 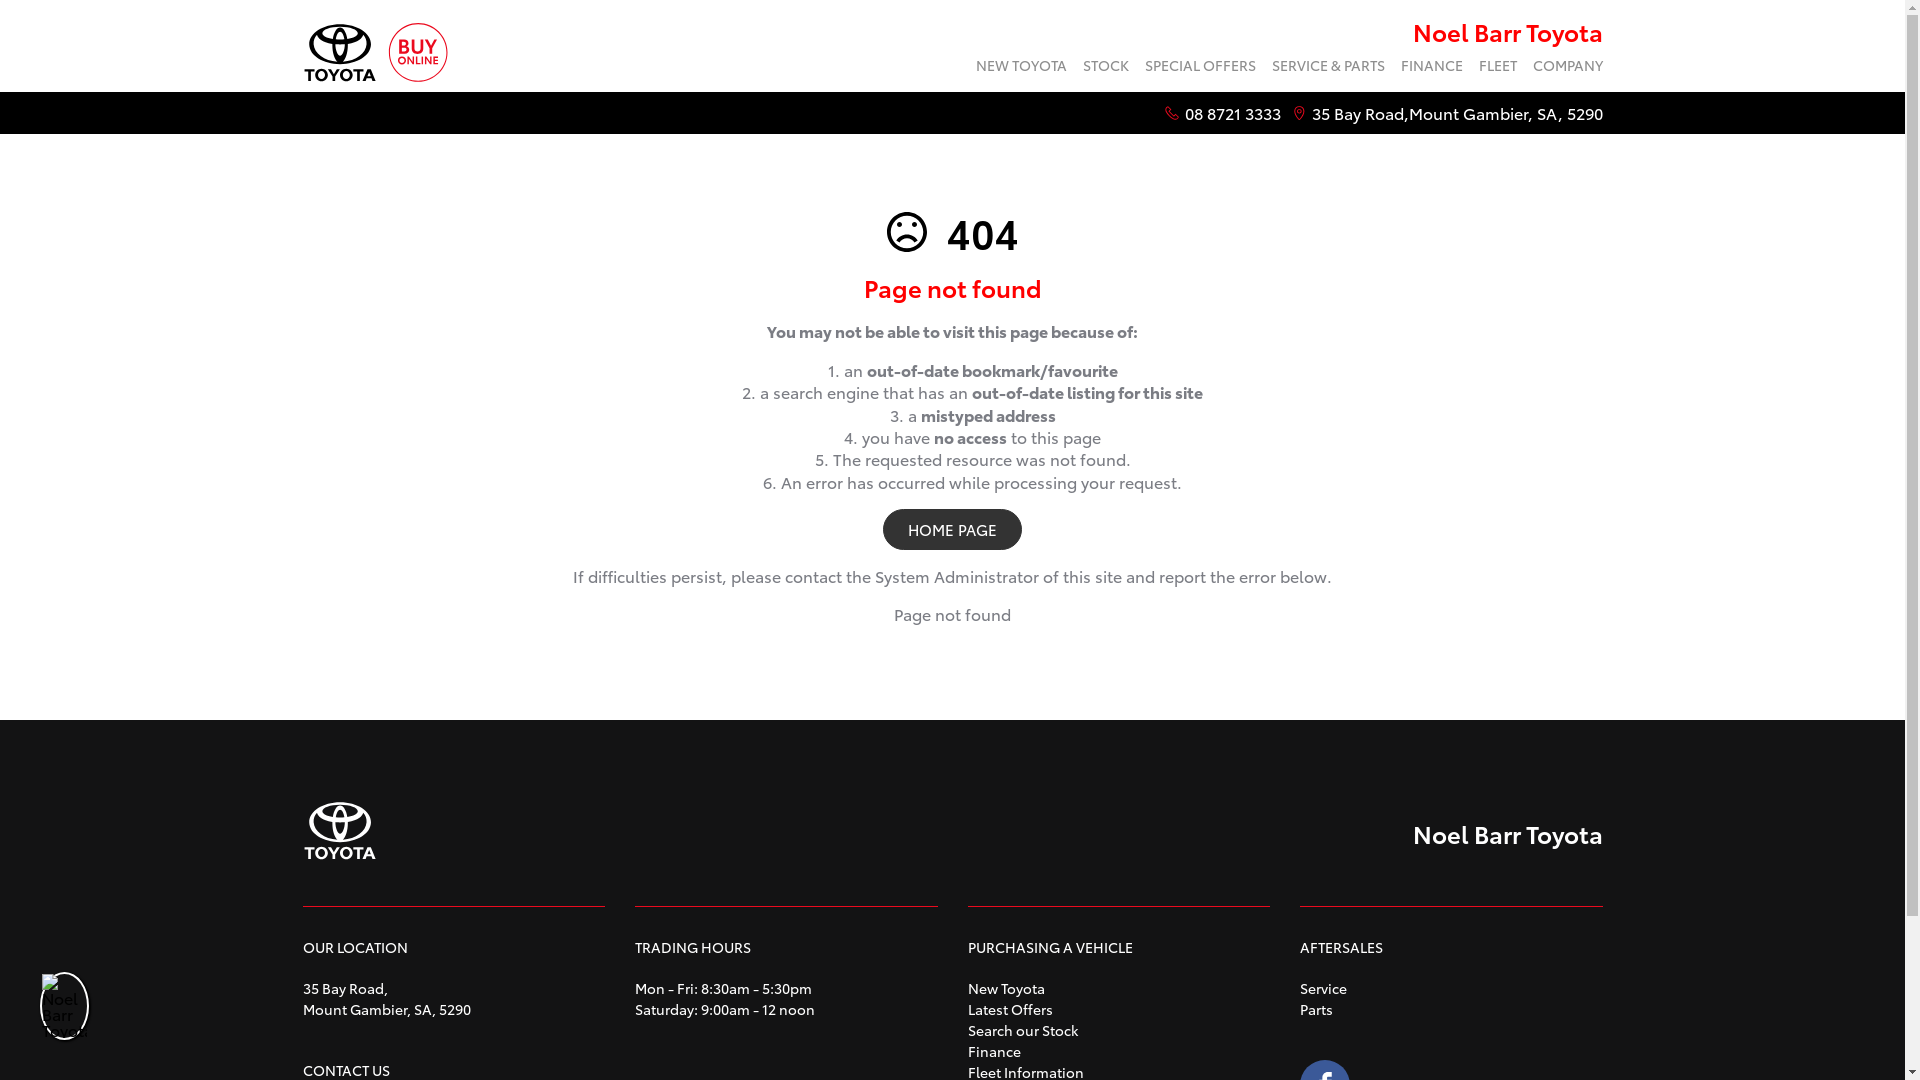 I want to click on FLEET, so click(x=1497, y=68).